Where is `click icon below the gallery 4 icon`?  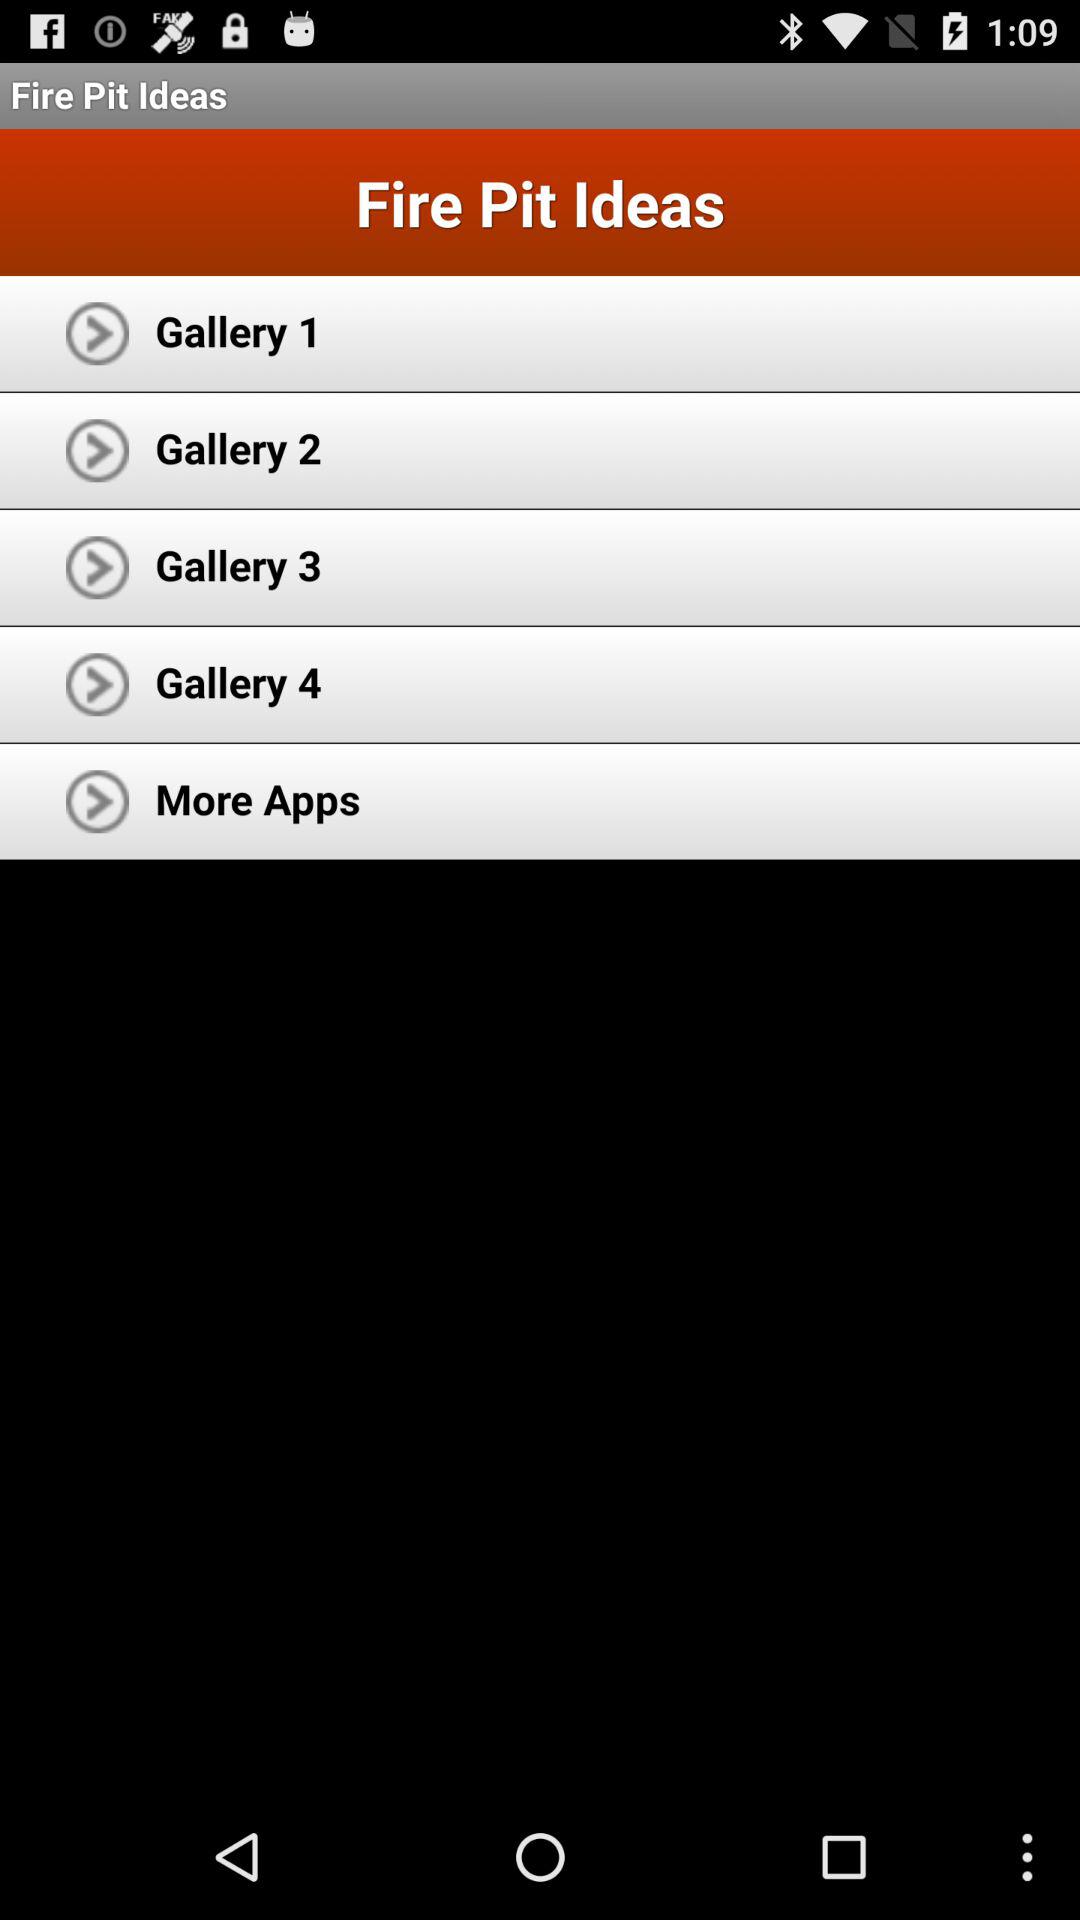 click icon below the gallery 4 icon is located at coordinates (258, 798).